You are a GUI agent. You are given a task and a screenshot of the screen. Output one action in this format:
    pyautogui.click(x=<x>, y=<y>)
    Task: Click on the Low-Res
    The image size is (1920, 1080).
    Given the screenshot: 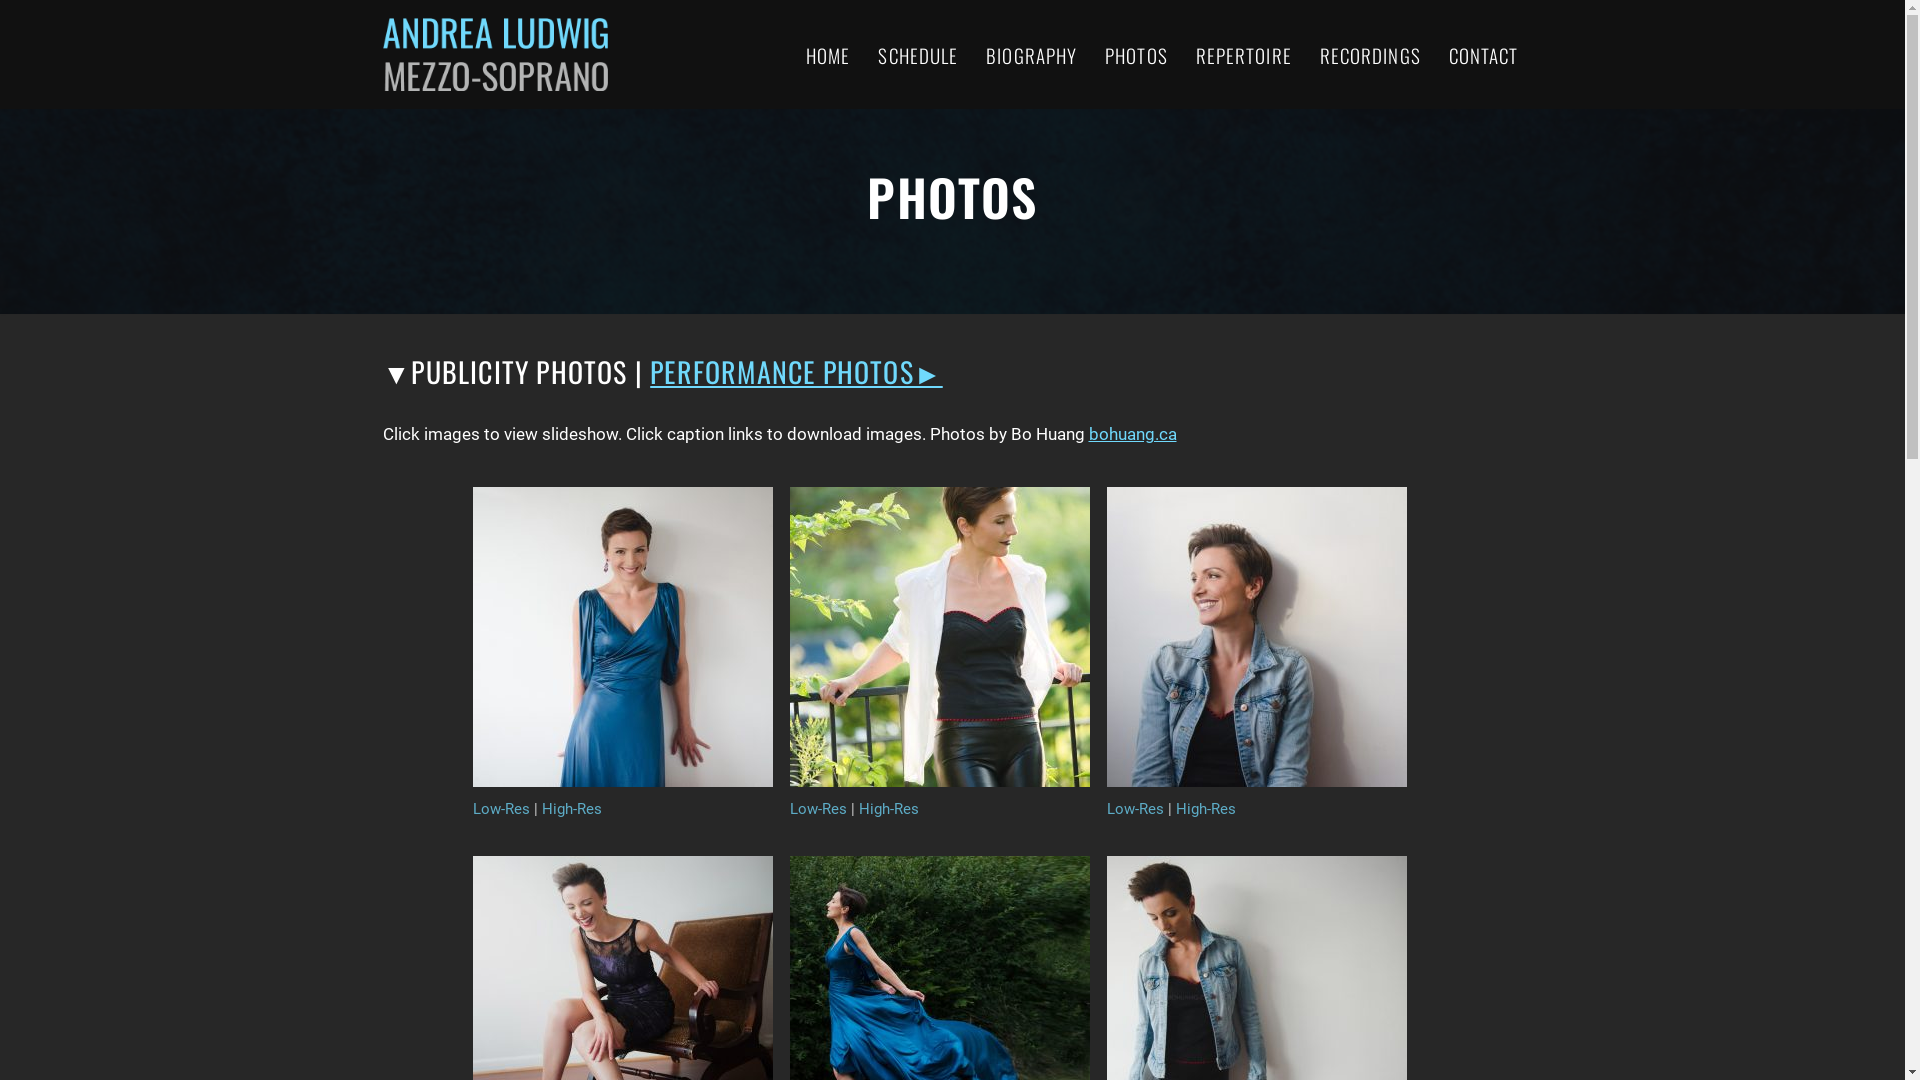 What is the action you would take?
    pyautogui.click(x=500, y=809)
    